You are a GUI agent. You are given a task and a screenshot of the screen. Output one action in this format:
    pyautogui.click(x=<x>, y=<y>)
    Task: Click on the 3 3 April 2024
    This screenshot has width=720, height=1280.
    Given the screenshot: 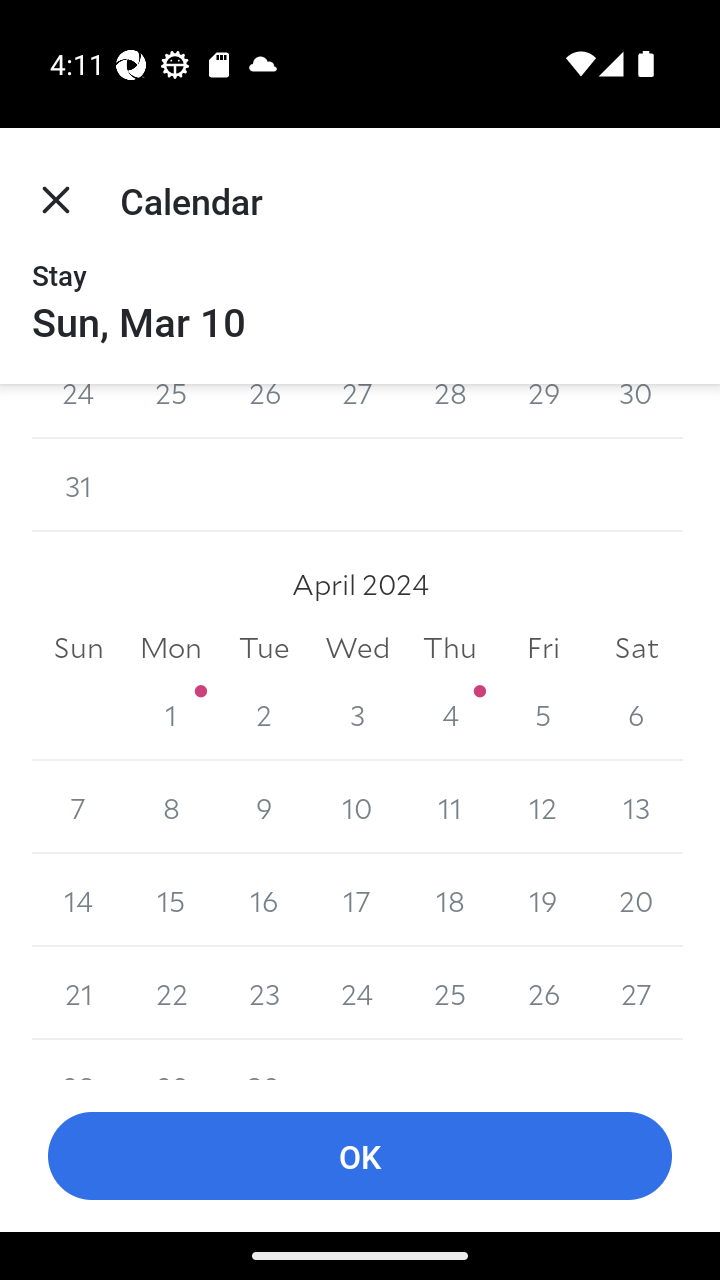 What is the action you would take?
    pyautogui.click(x=357, y=714)
    